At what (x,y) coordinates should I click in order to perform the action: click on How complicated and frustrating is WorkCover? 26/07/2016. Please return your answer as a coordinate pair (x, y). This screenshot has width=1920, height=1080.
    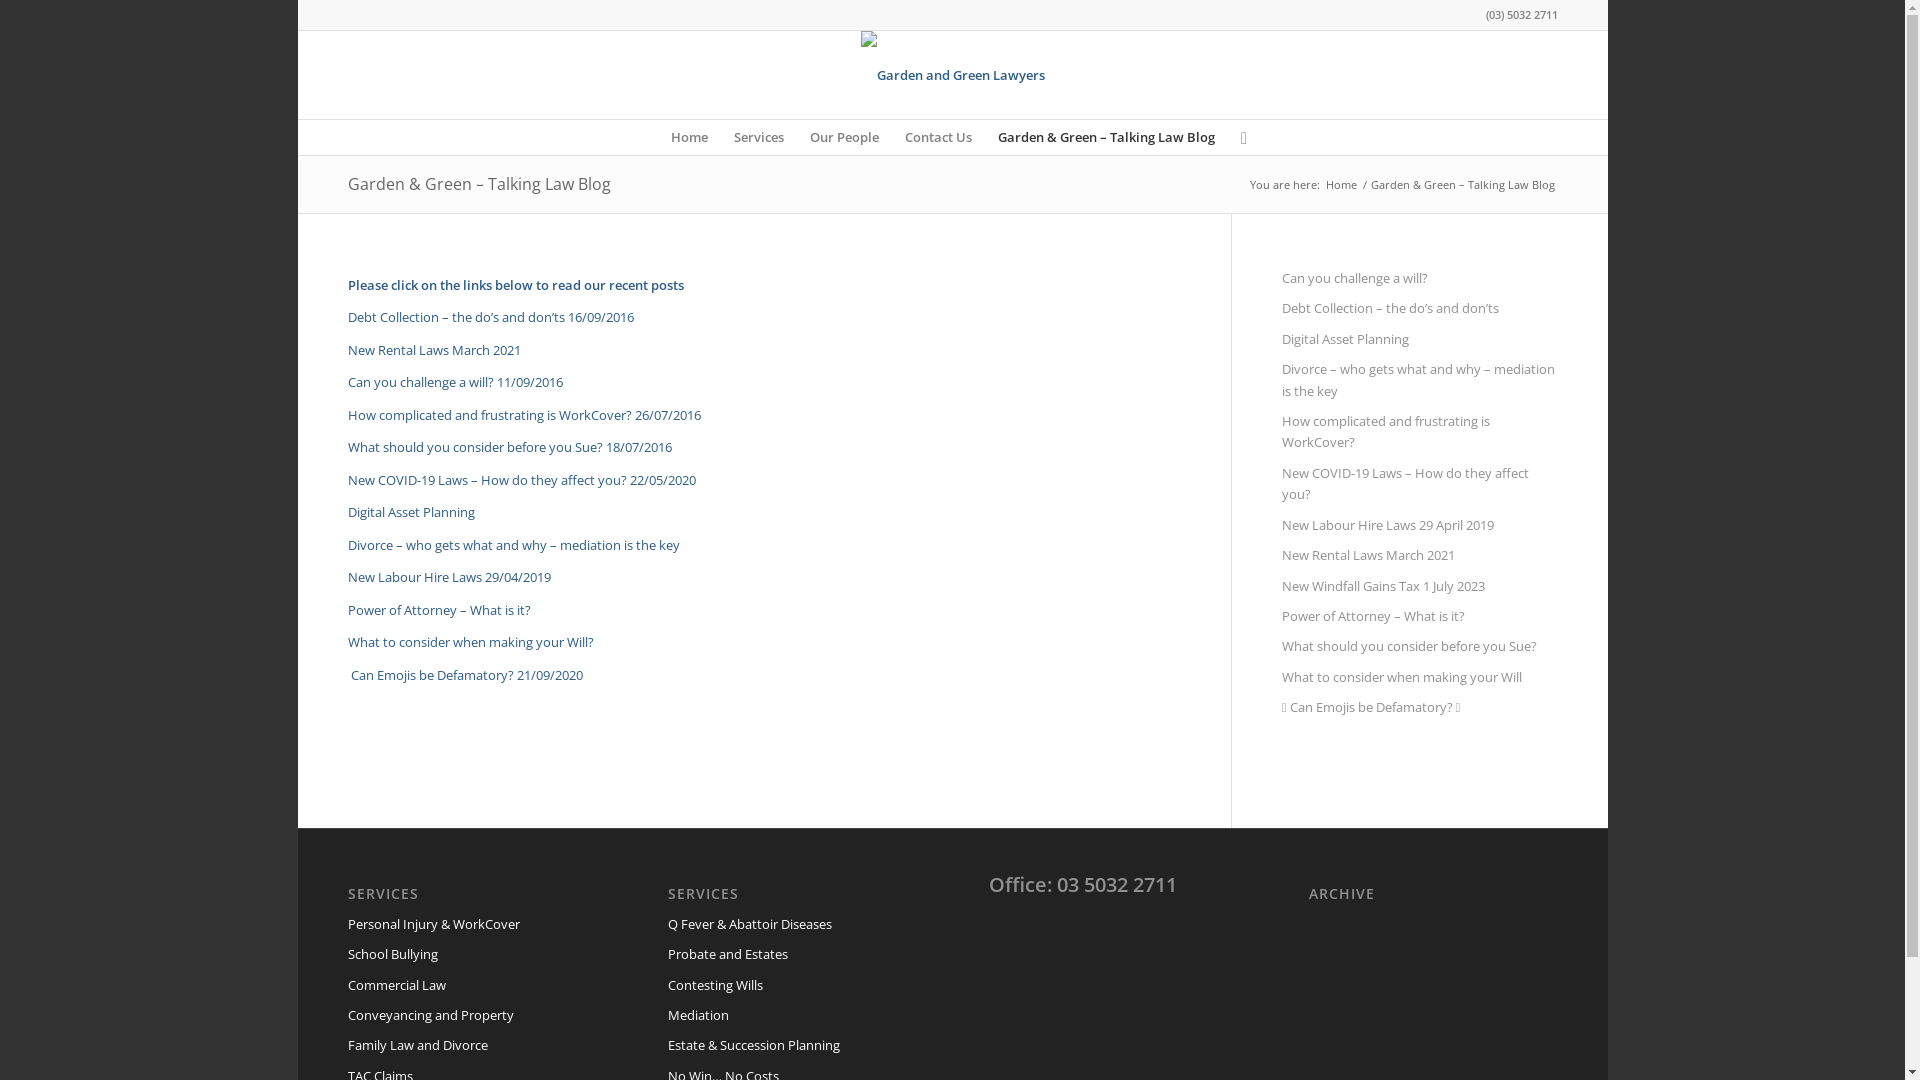
    Looking at the image, I should click on (524, 415).